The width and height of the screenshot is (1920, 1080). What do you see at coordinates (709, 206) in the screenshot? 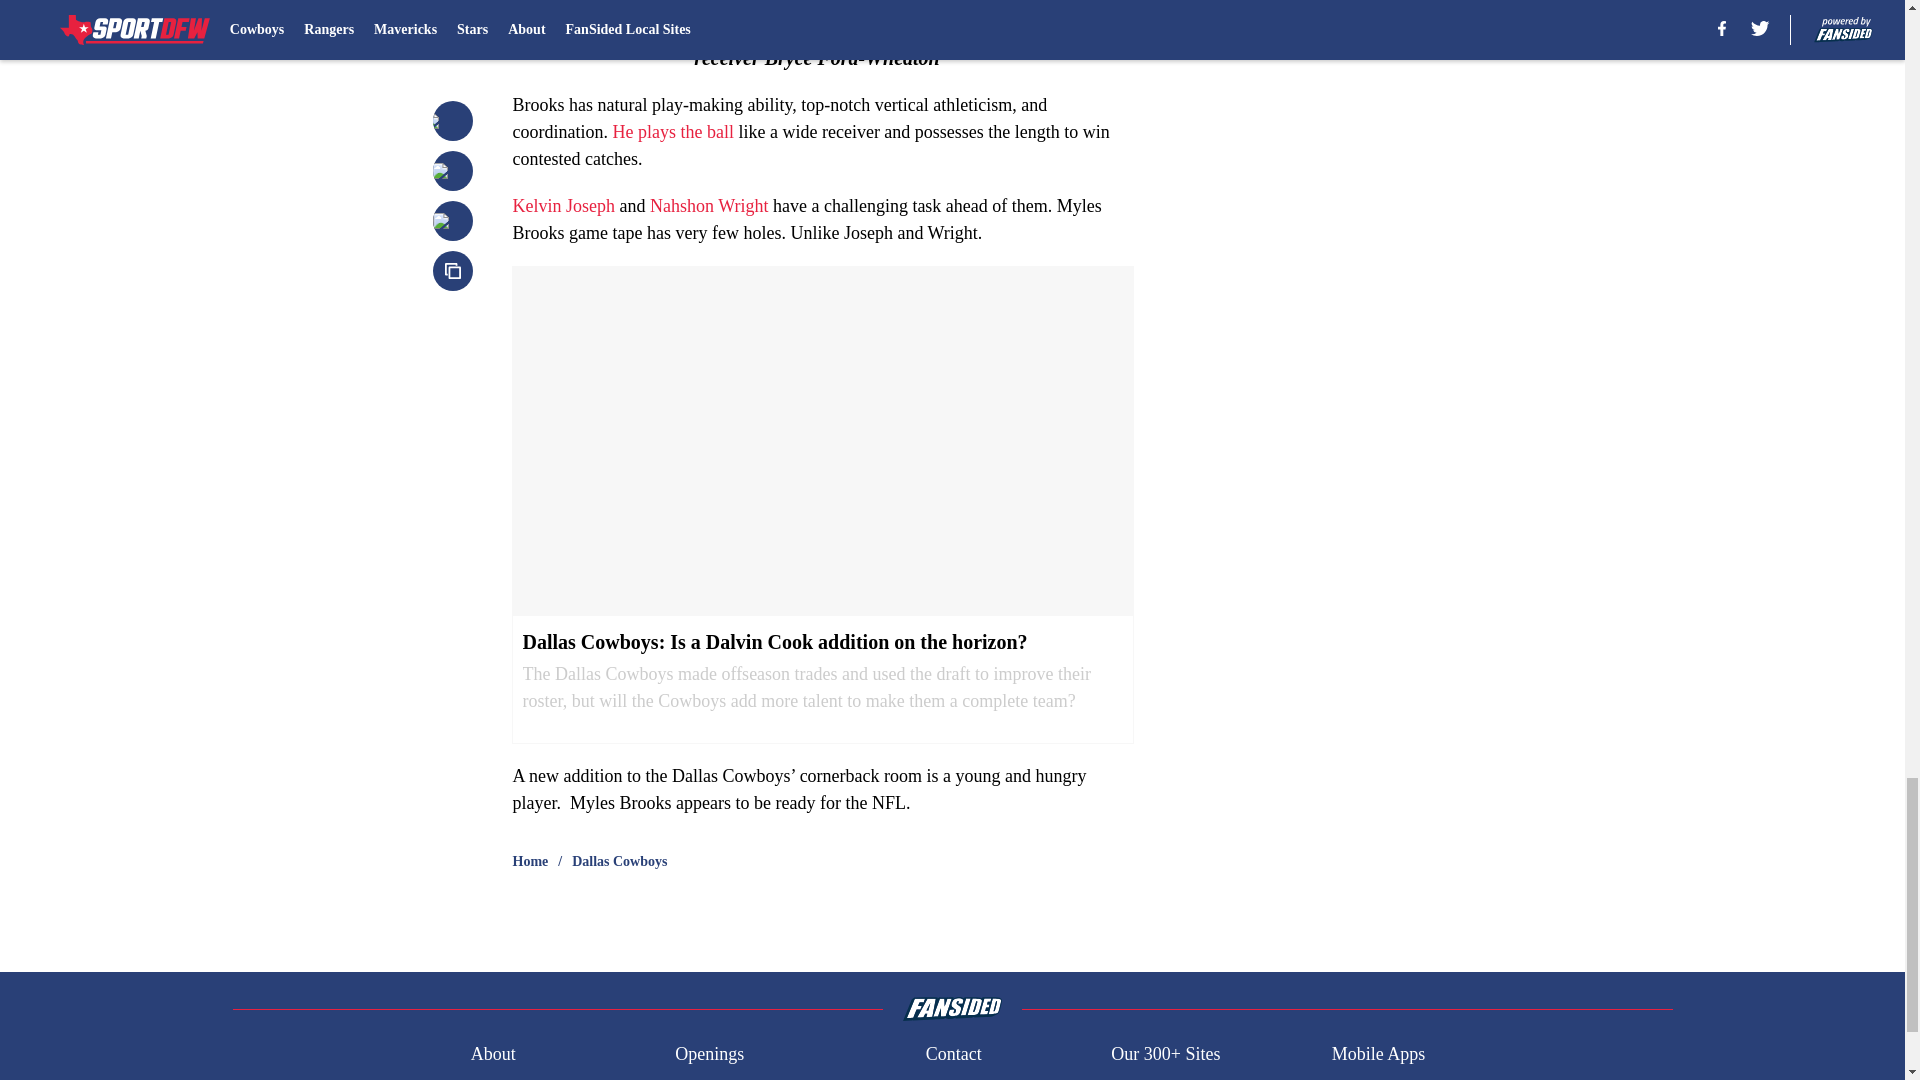
I see `Nahshon Wright` at bounding box center [709, 206].